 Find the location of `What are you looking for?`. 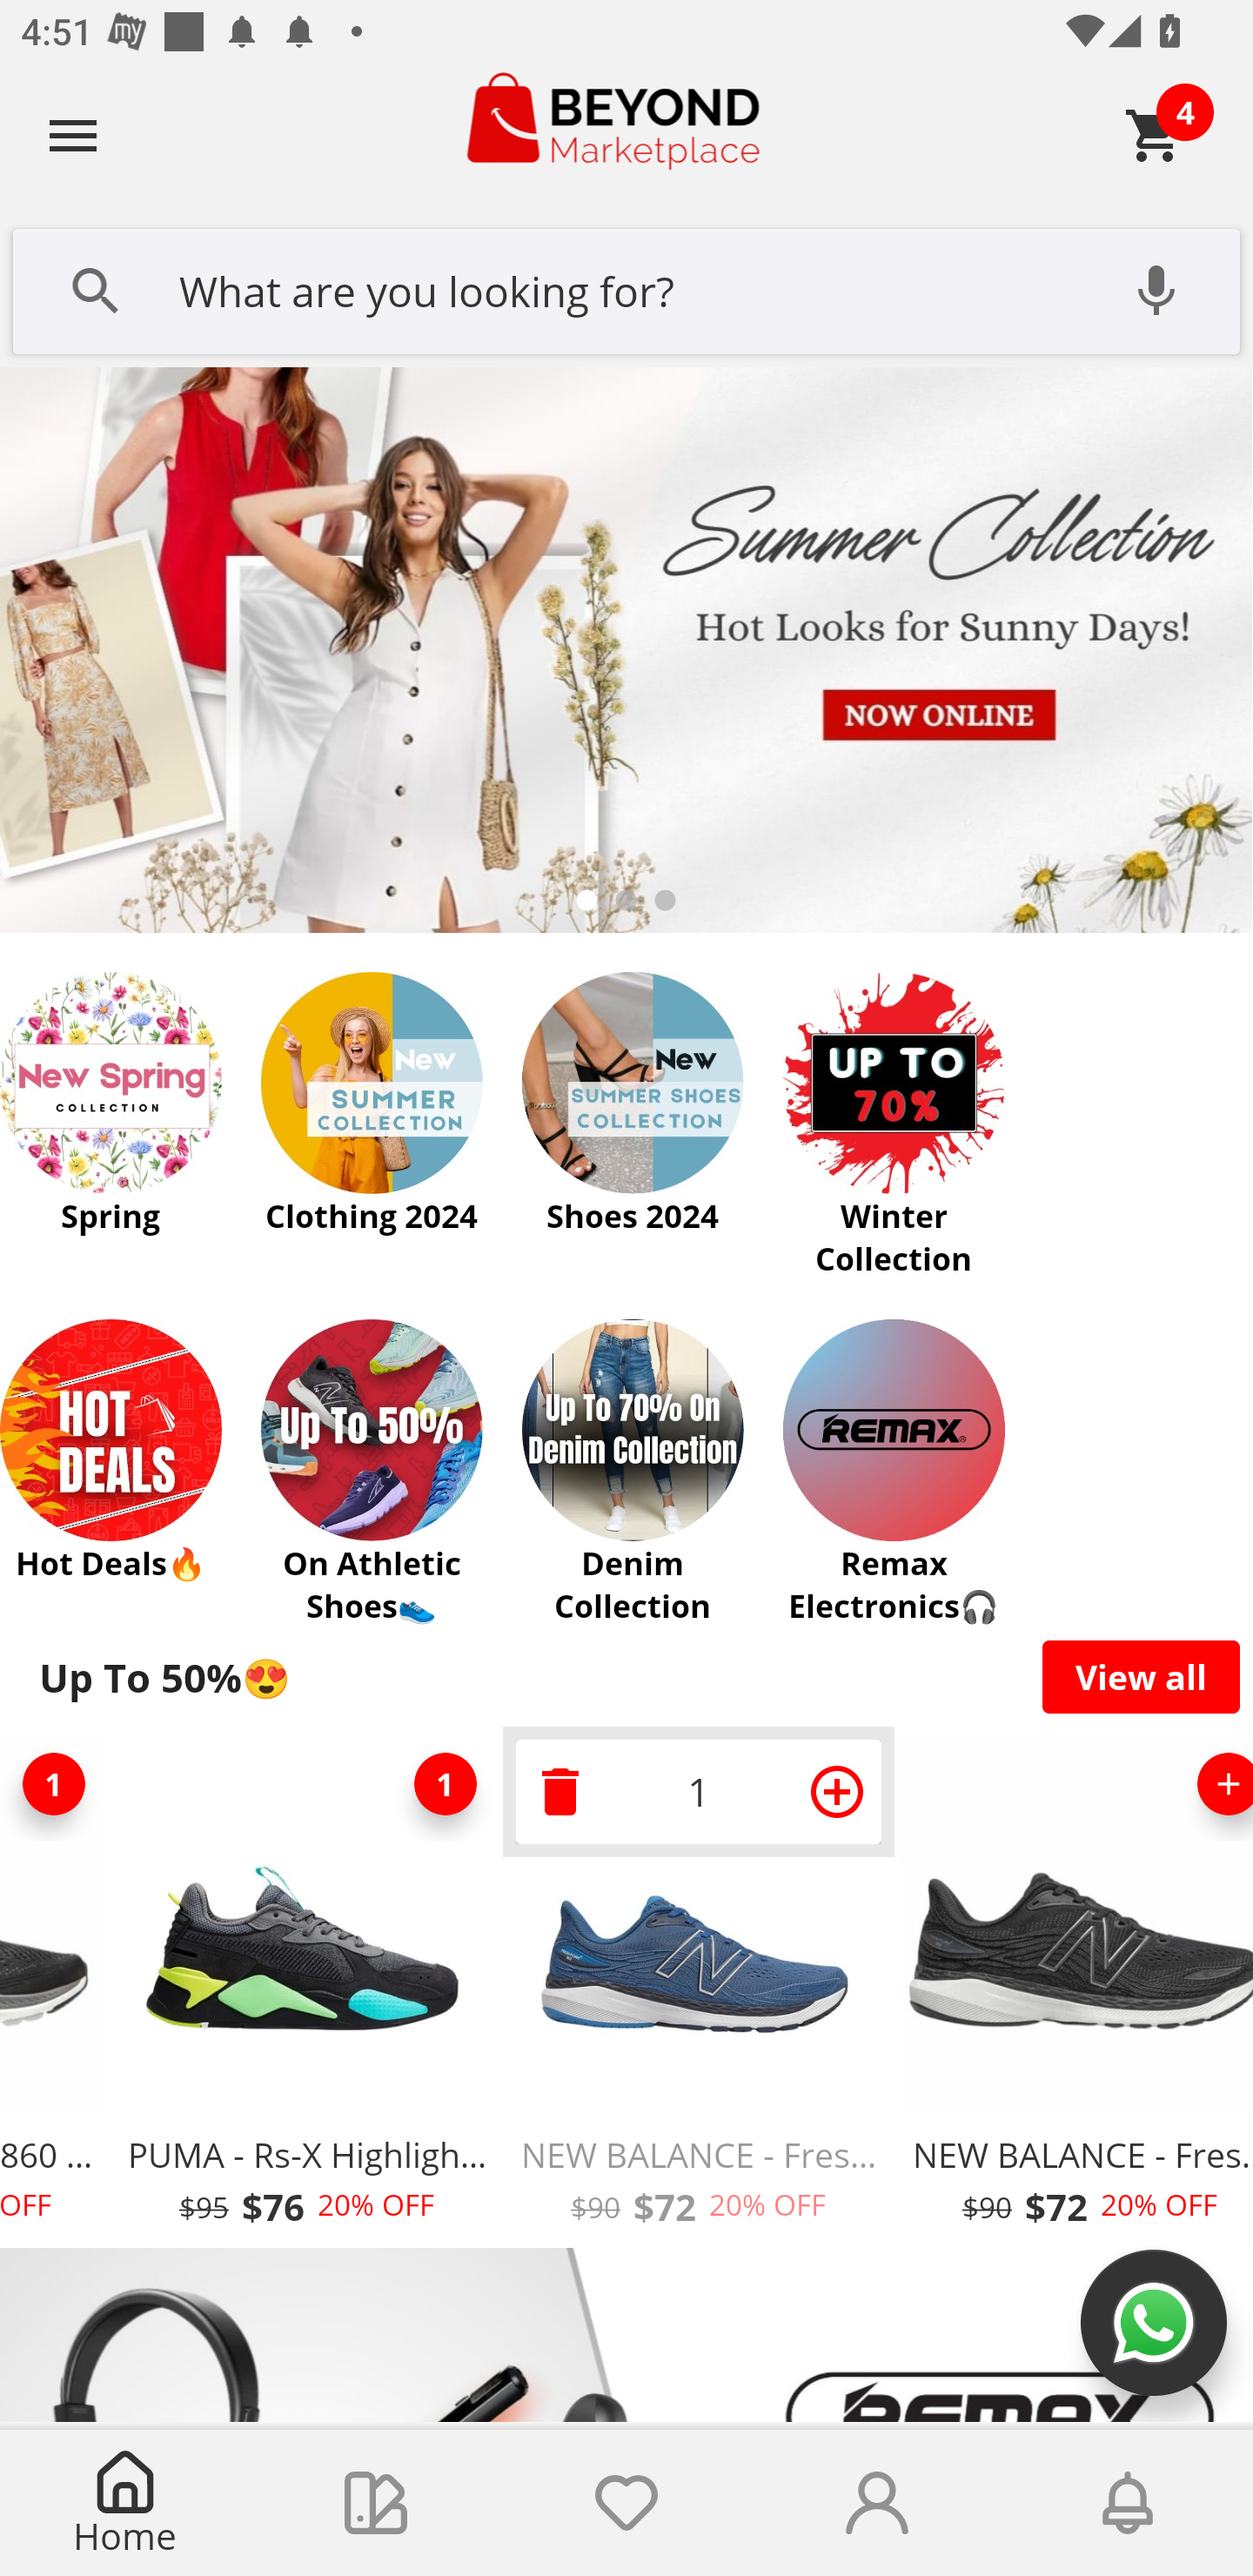

What are you looking for? is located at coordinates (626, 288).